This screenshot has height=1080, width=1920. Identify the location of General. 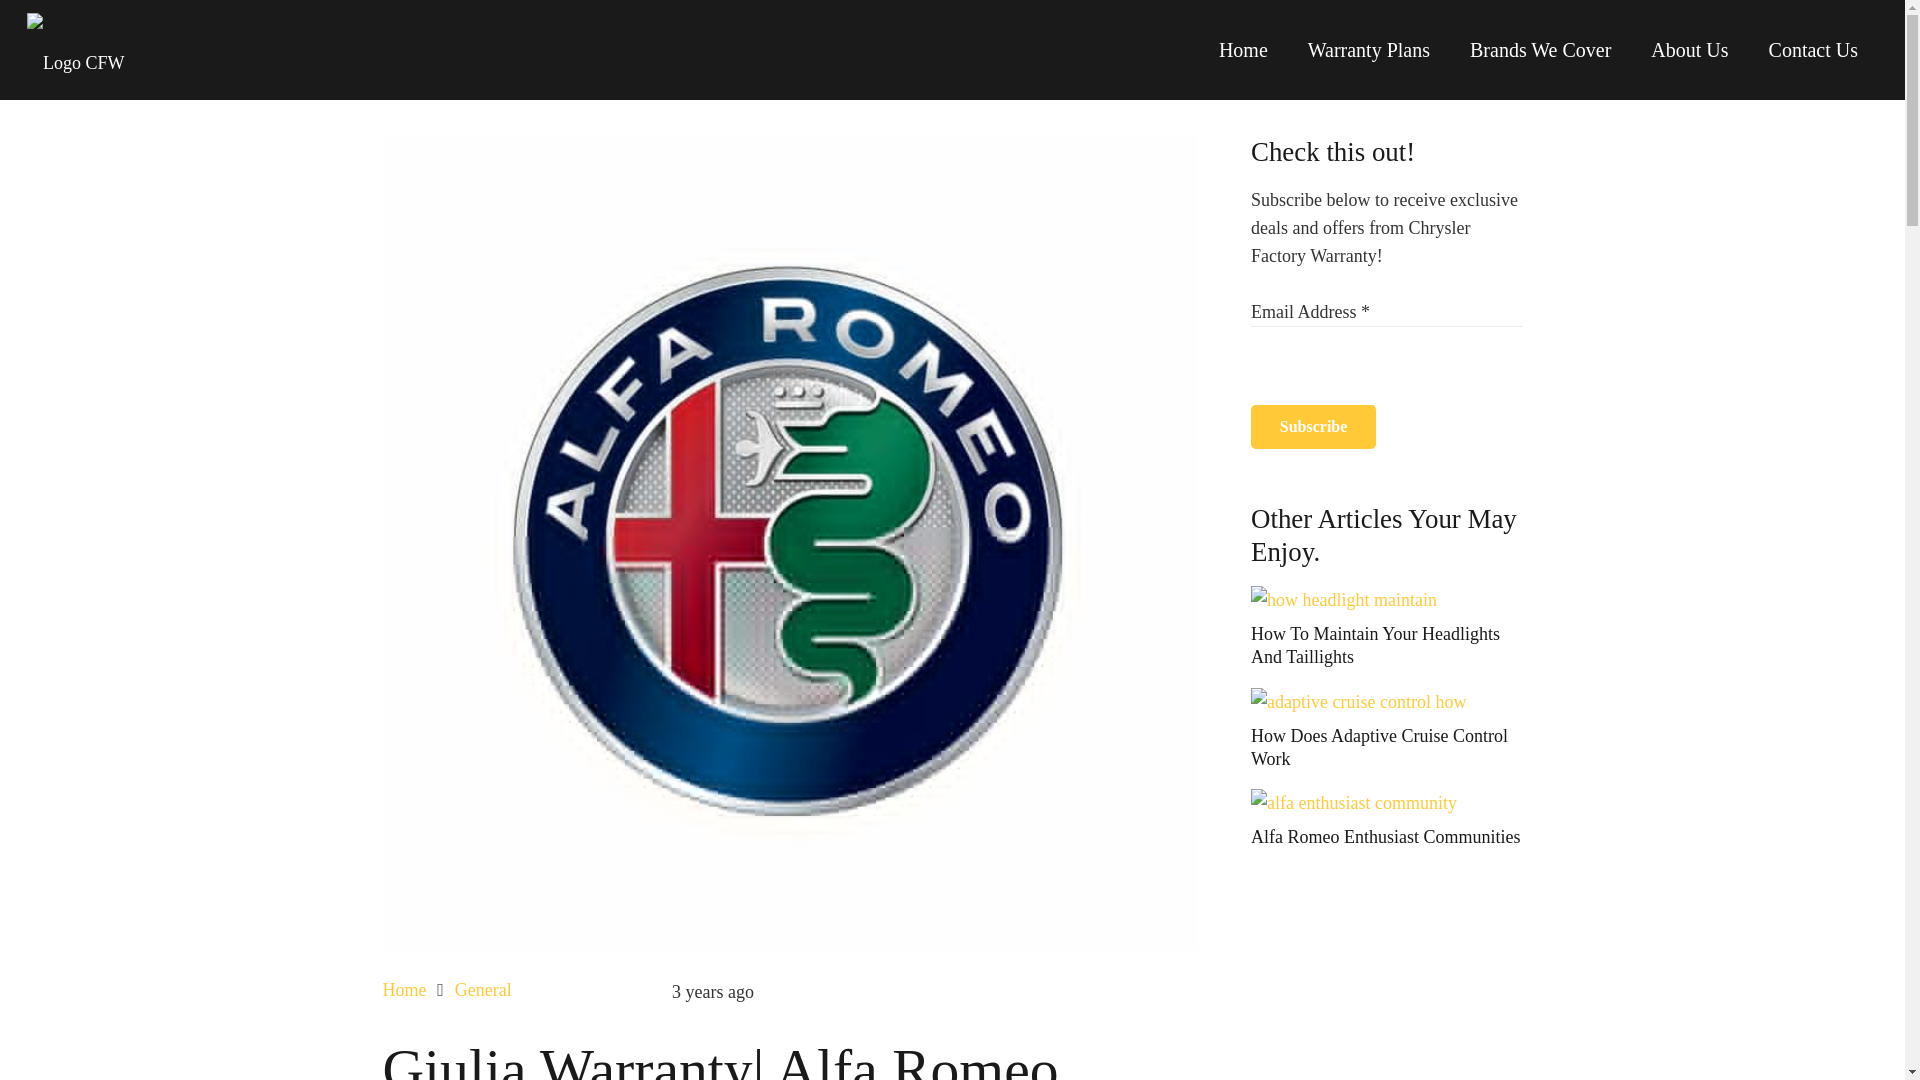
(484, 990).